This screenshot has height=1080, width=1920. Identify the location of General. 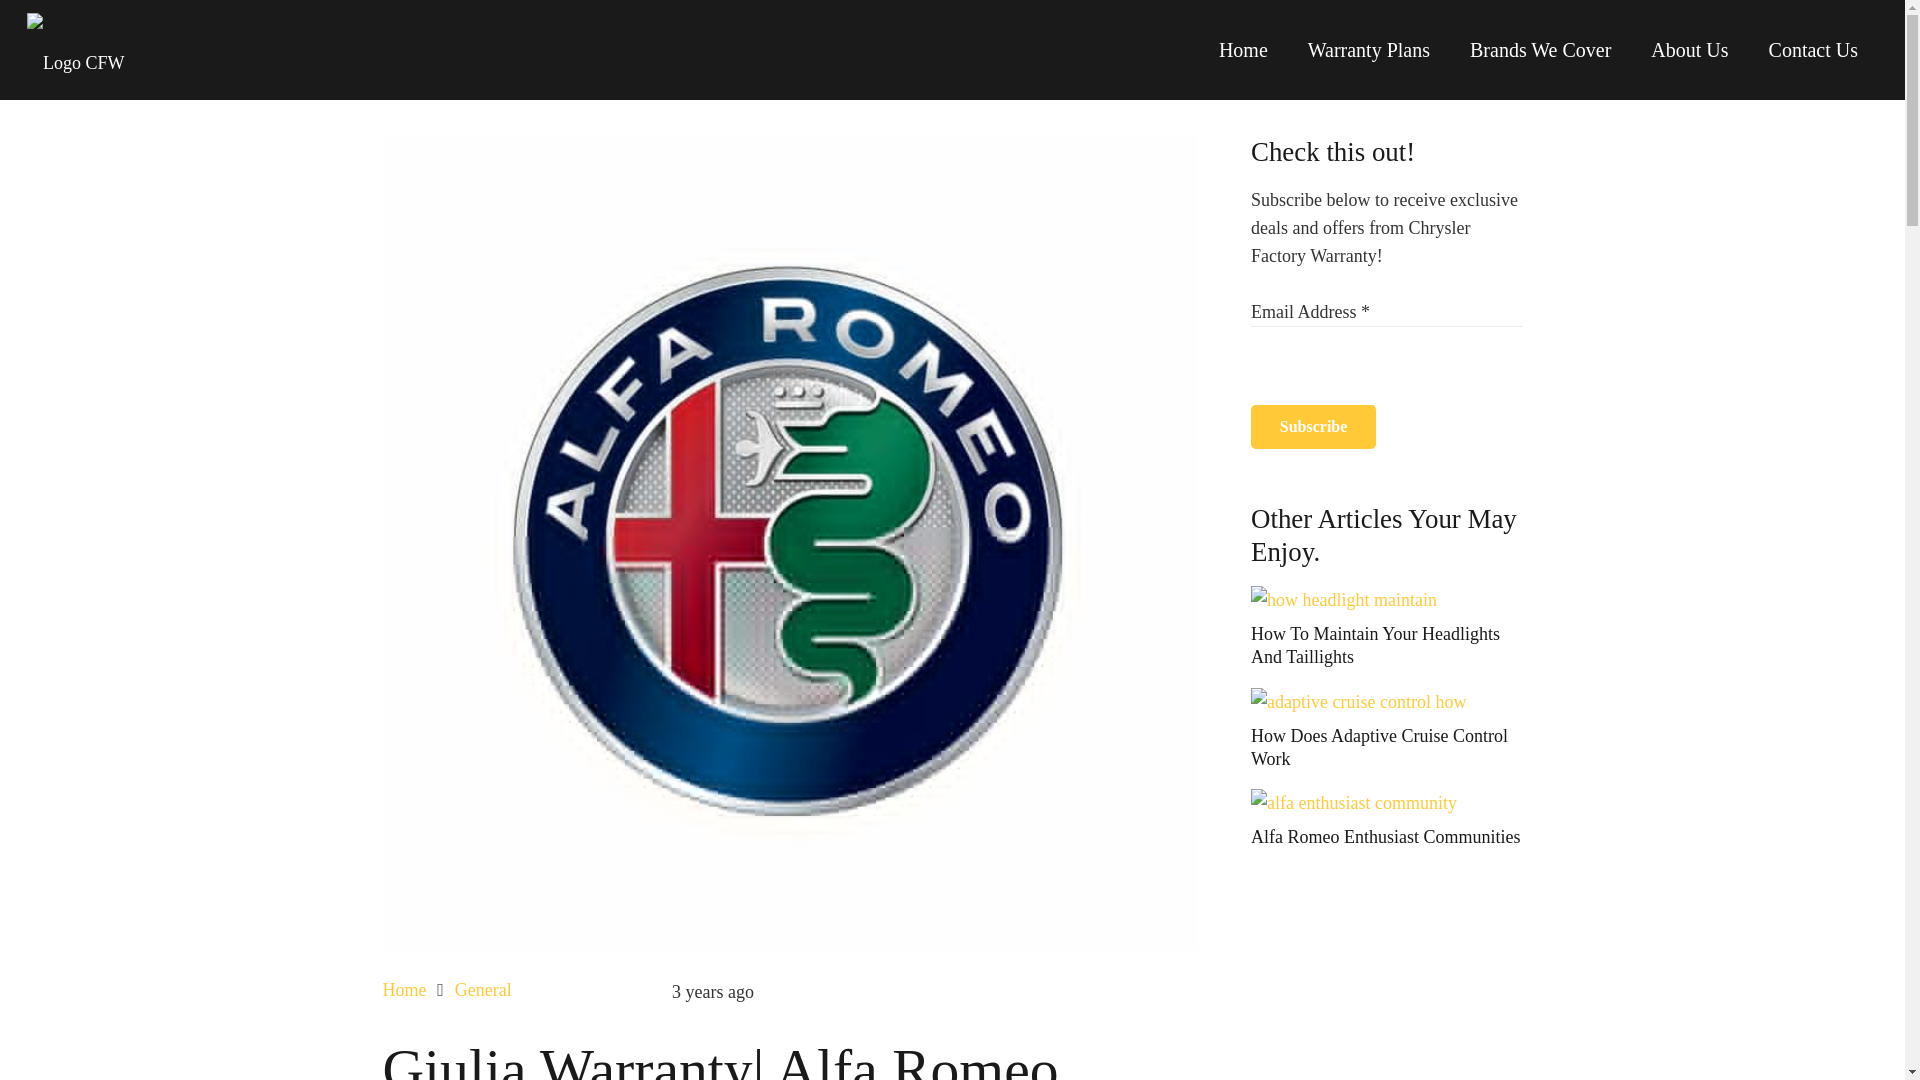
(484, 990).